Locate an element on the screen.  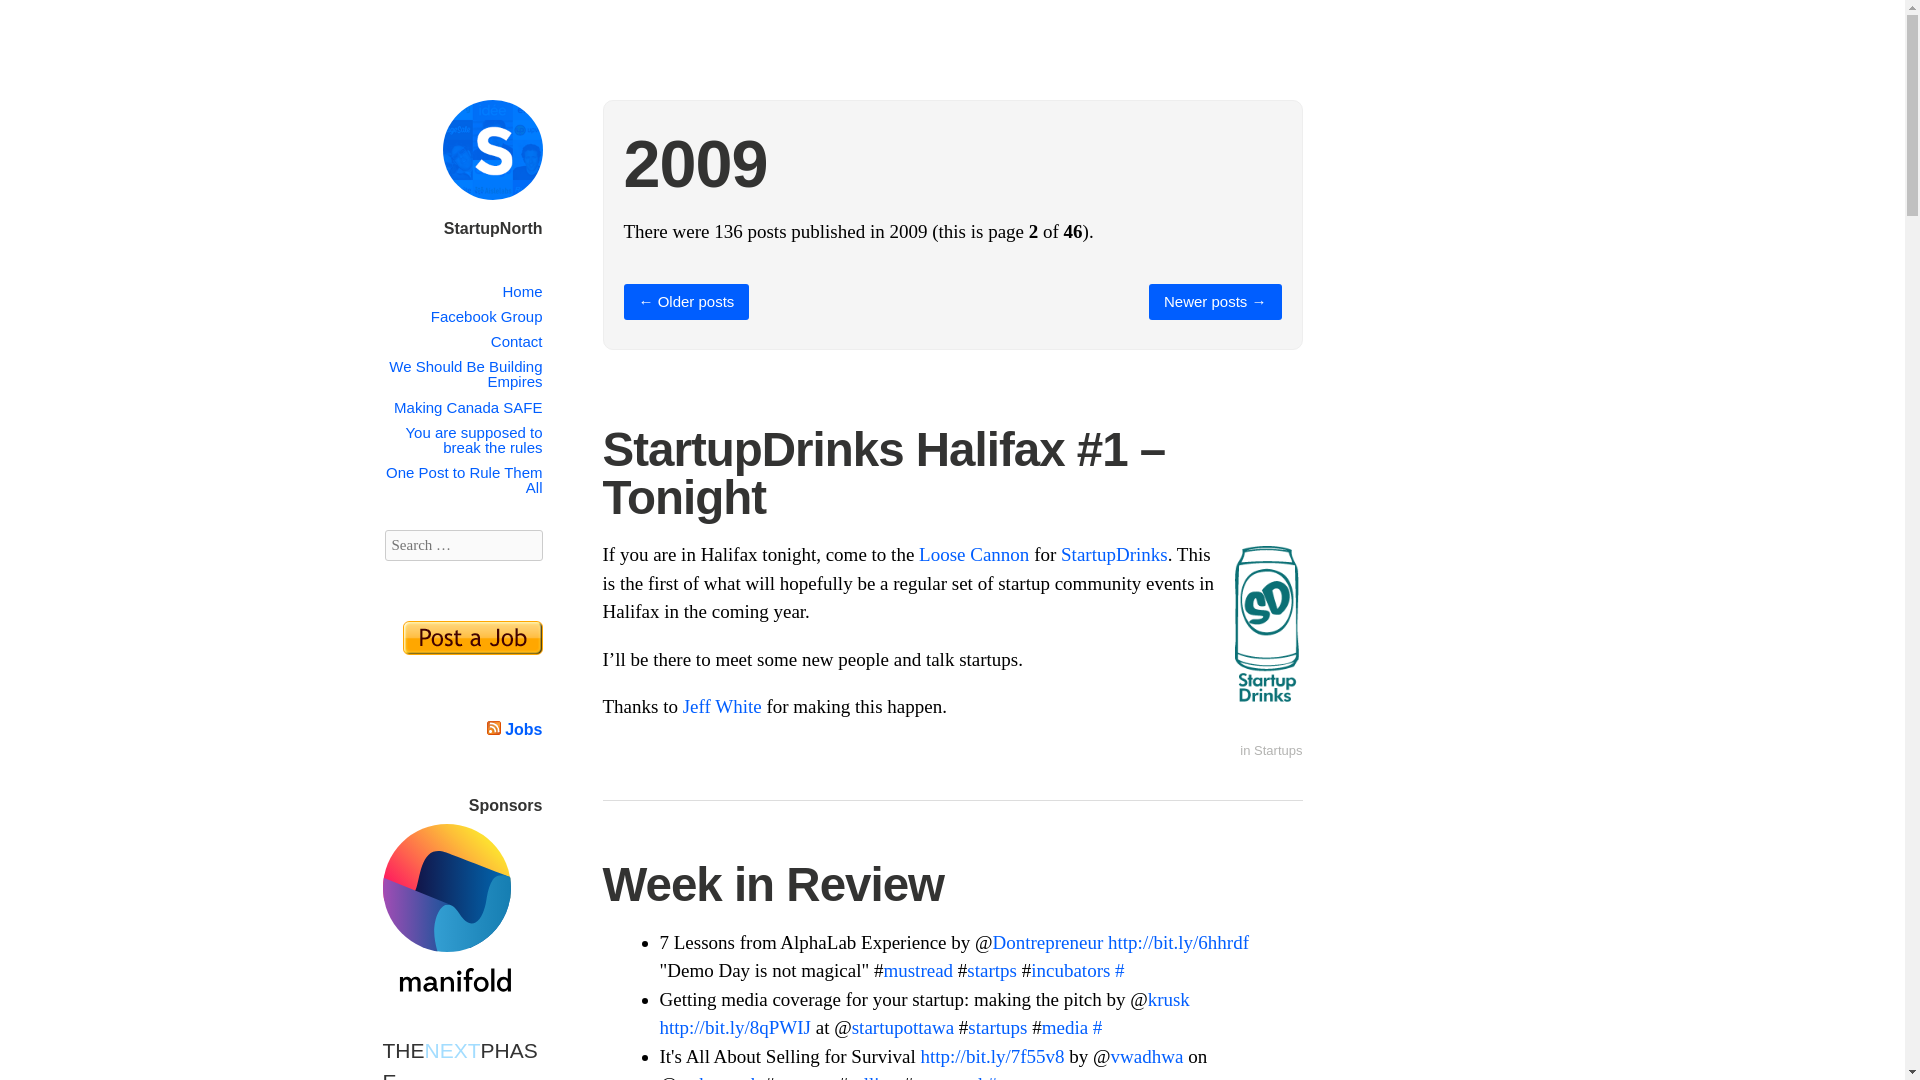
incubators is located at coordinates (1070, 970).